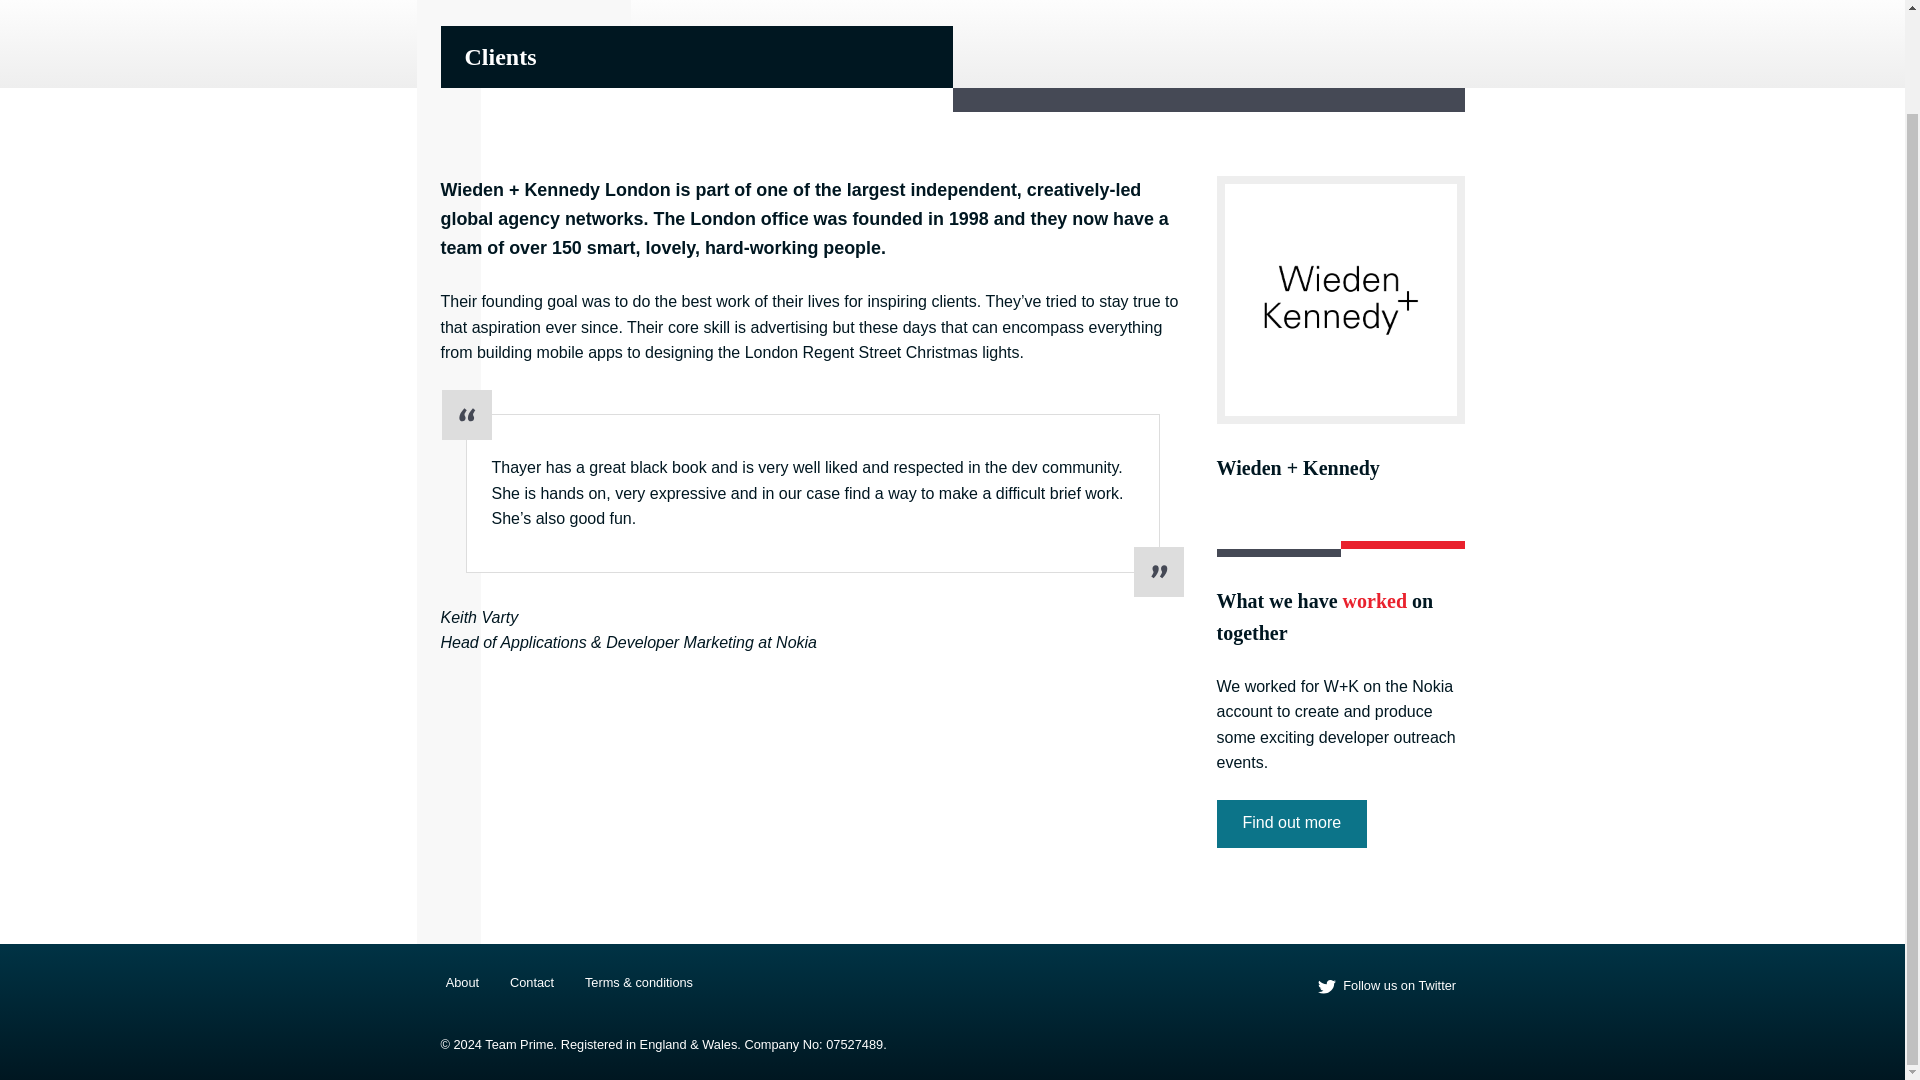 The height and width of the screenshot is (1080, 1920). Describe the element at coordinates (531, 983) in the screenshot. I see `Contact` at that location.